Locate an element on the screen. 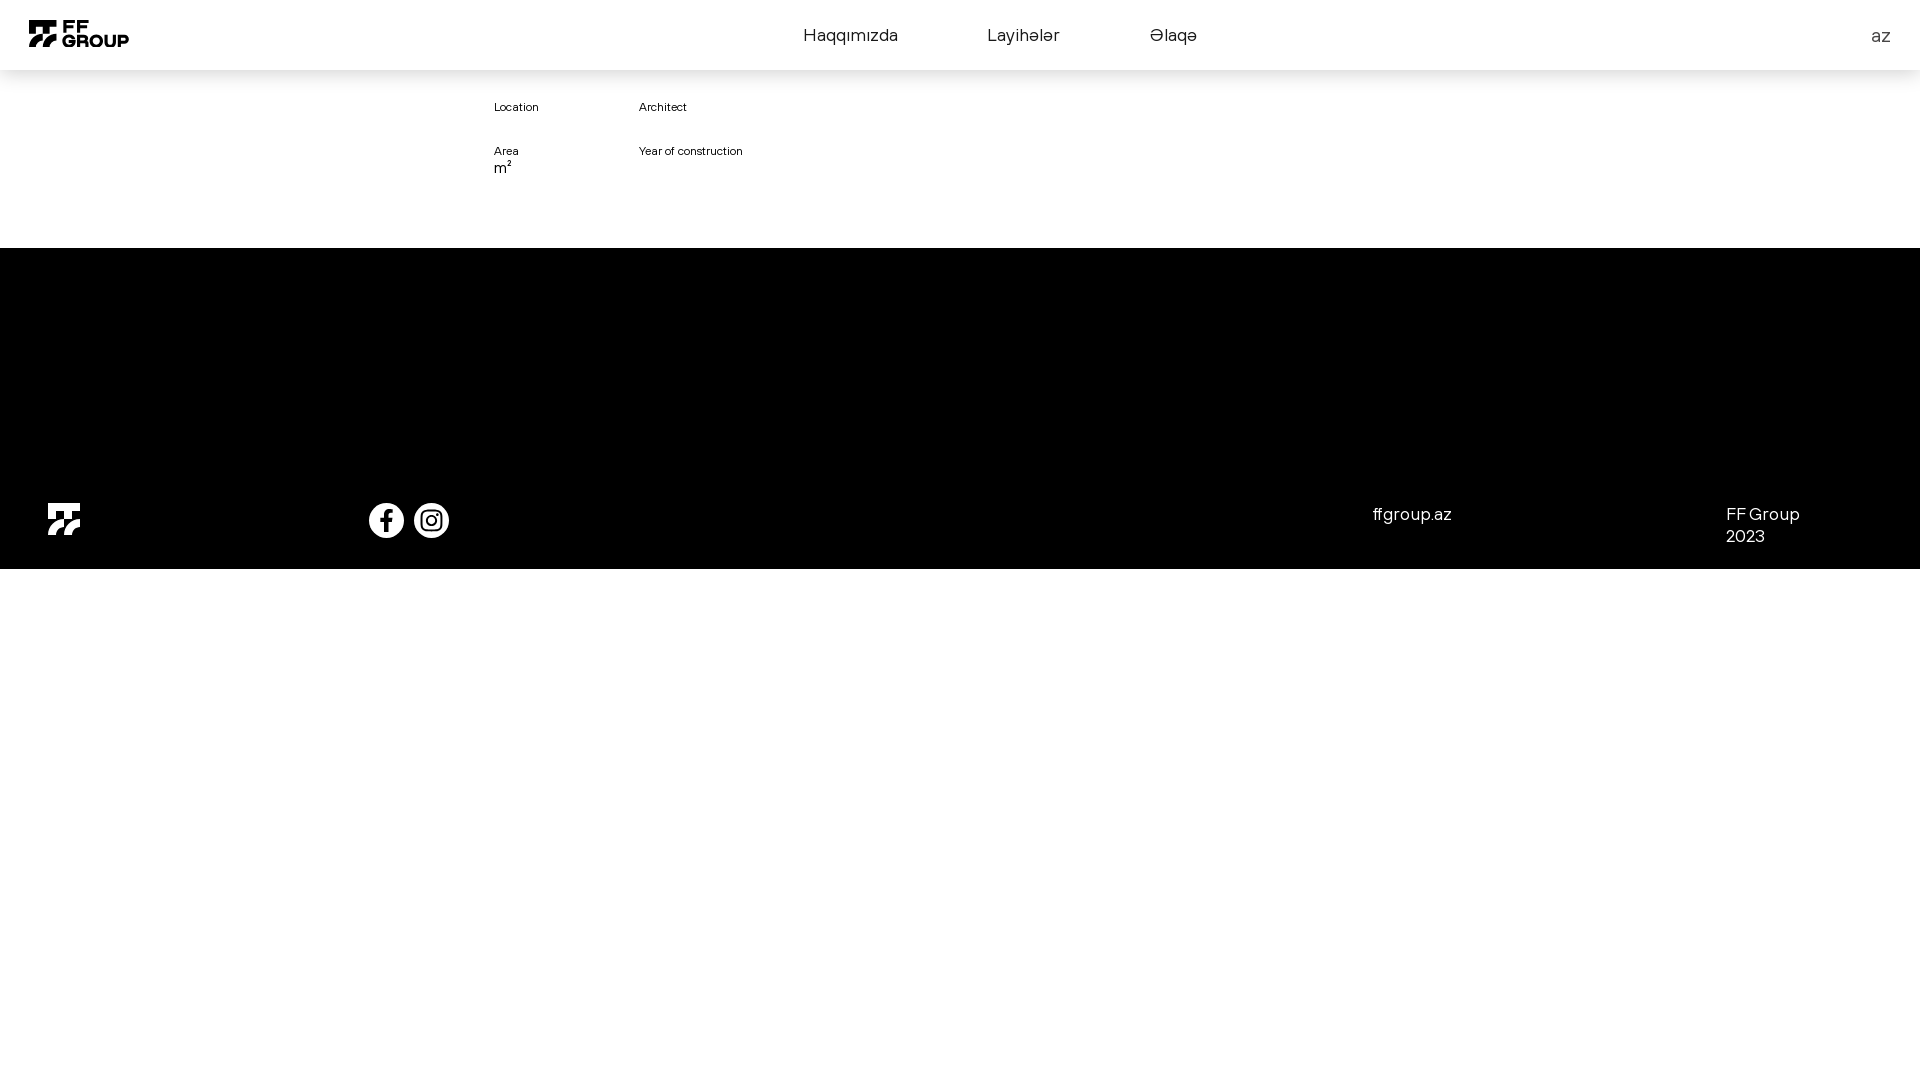 The width and height of the screenshot is (1920, 1080). ffgroup.az is located at coordinates (1412, 516).